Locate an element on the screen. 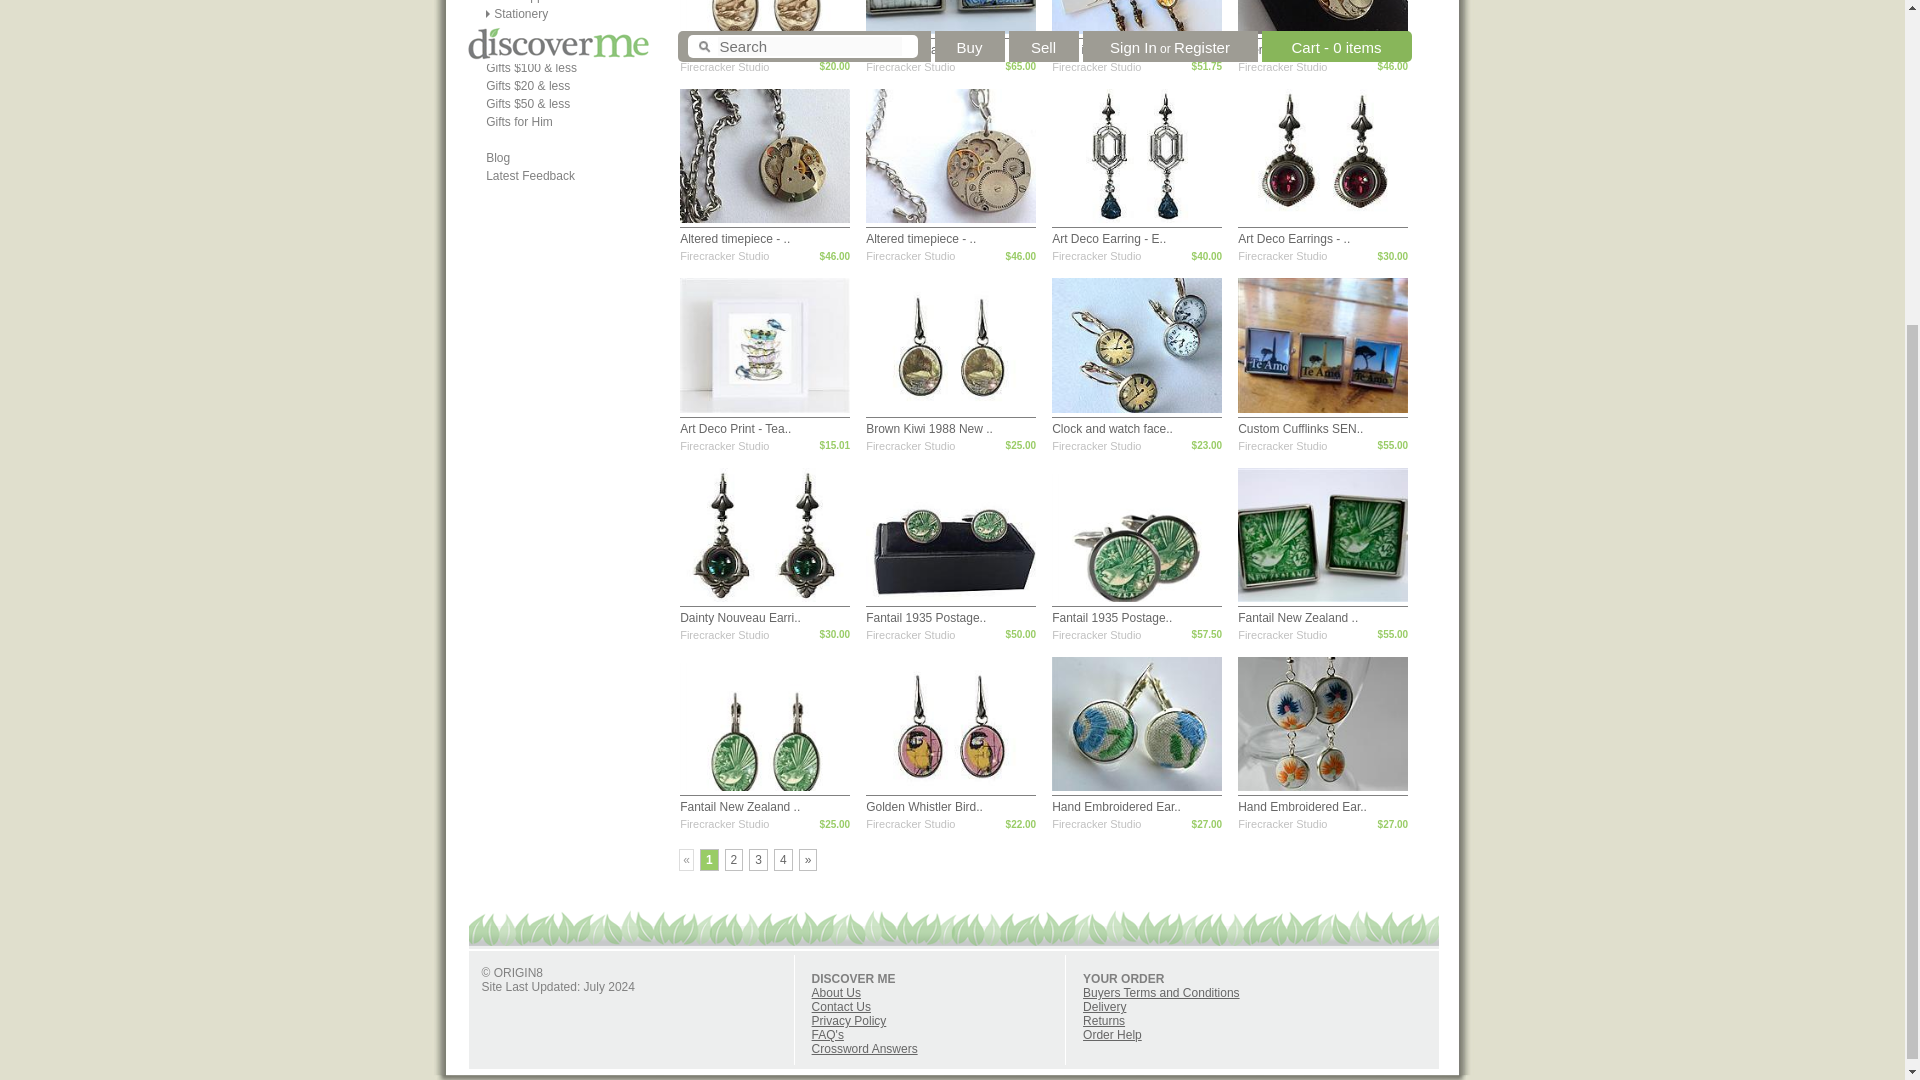 The width and height of the screenshot is (1920, 1080). 1970 NZ Coat of Arms  original Postage Stamp Cufflinks is located at coordinates (928, 50).